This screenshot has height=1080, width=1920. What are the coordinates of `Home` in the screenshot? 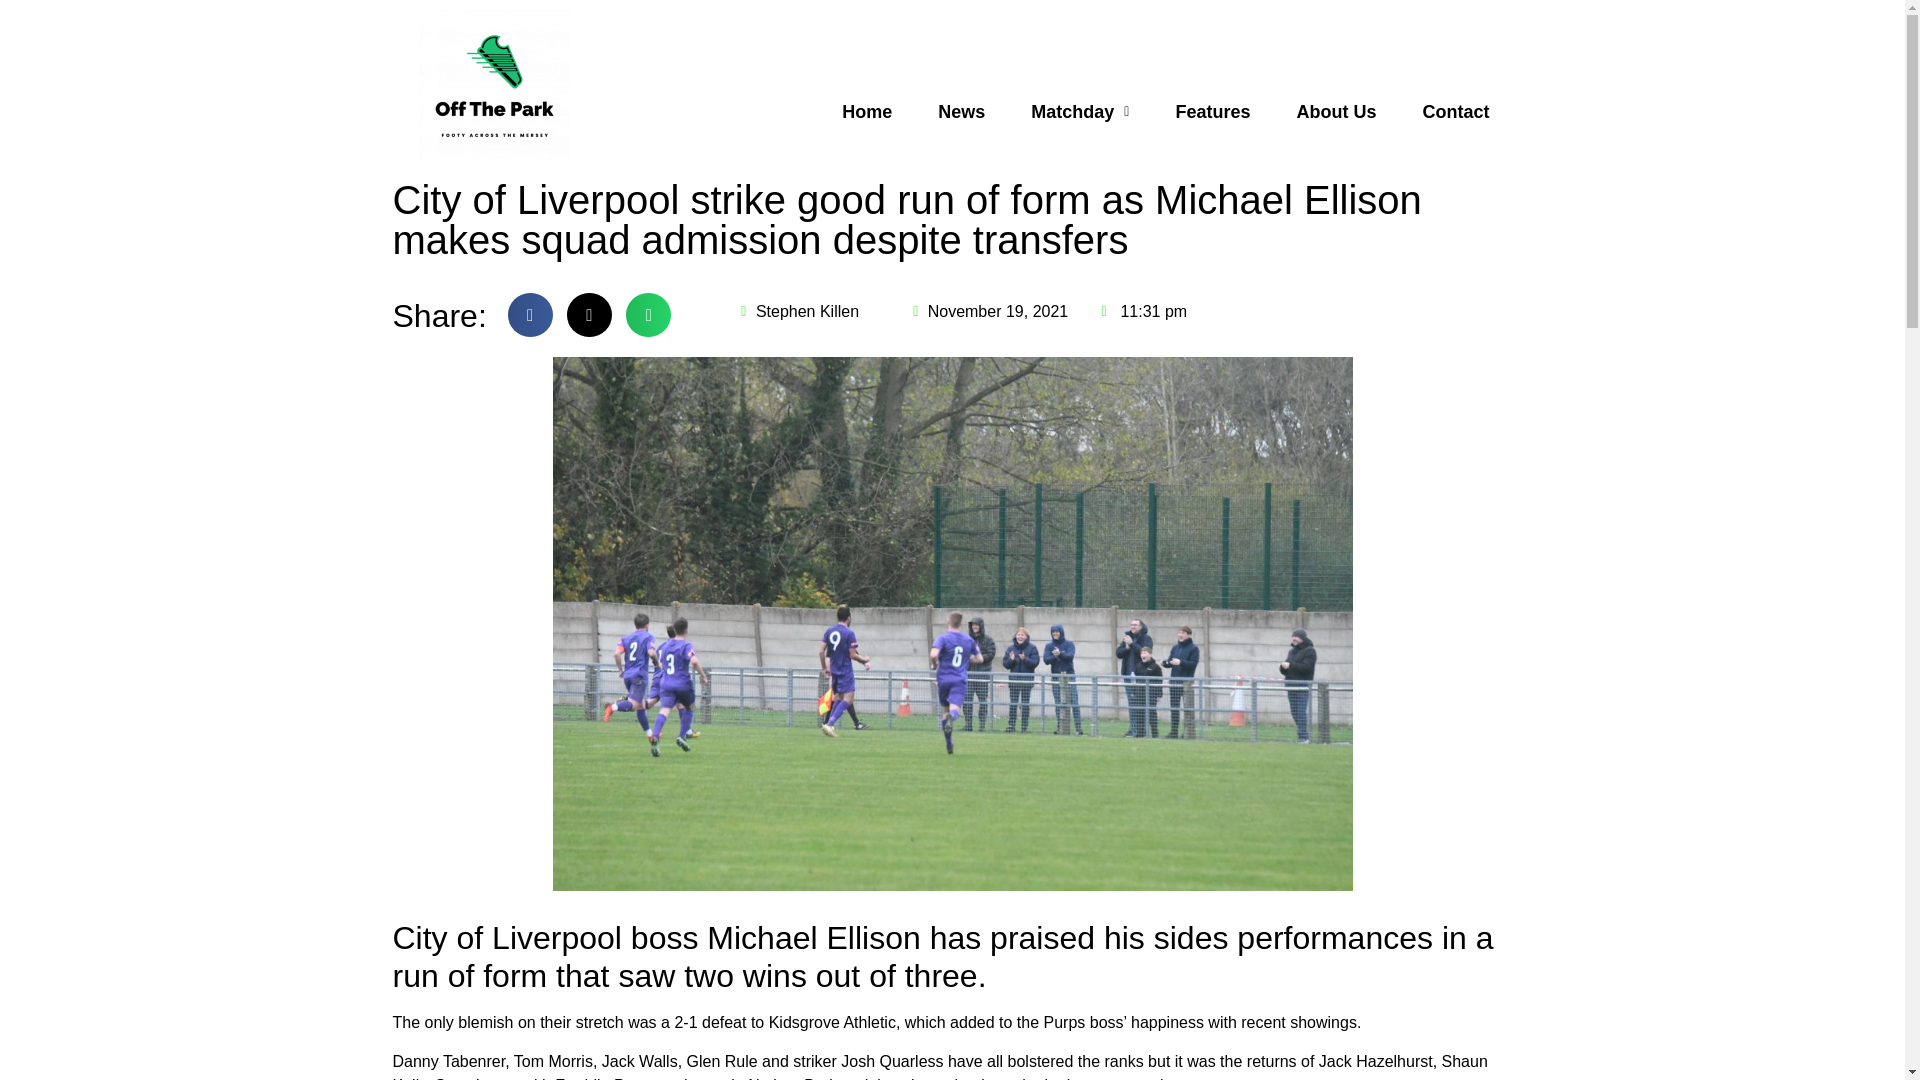 It's located at (867, 112).